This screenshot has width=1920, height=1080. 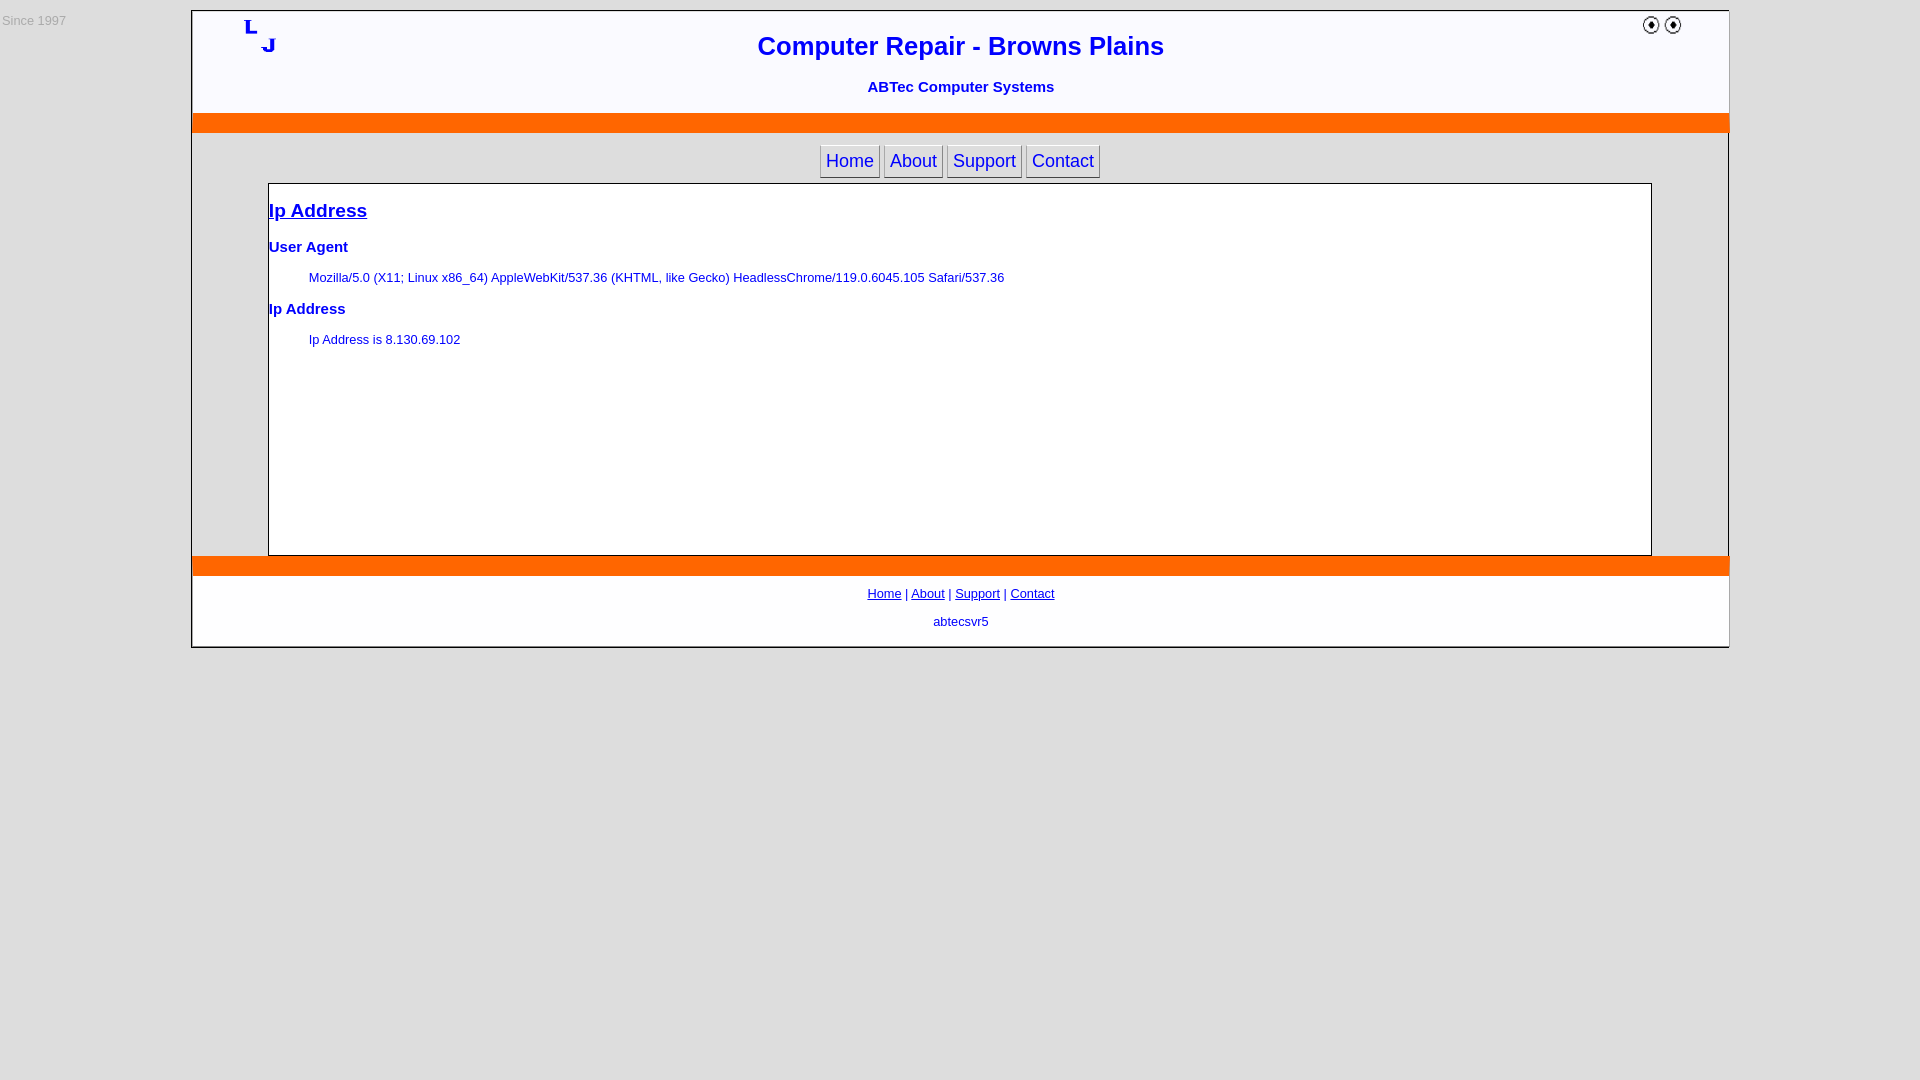 I want to click on Contact, so click(x=1032, y=594).